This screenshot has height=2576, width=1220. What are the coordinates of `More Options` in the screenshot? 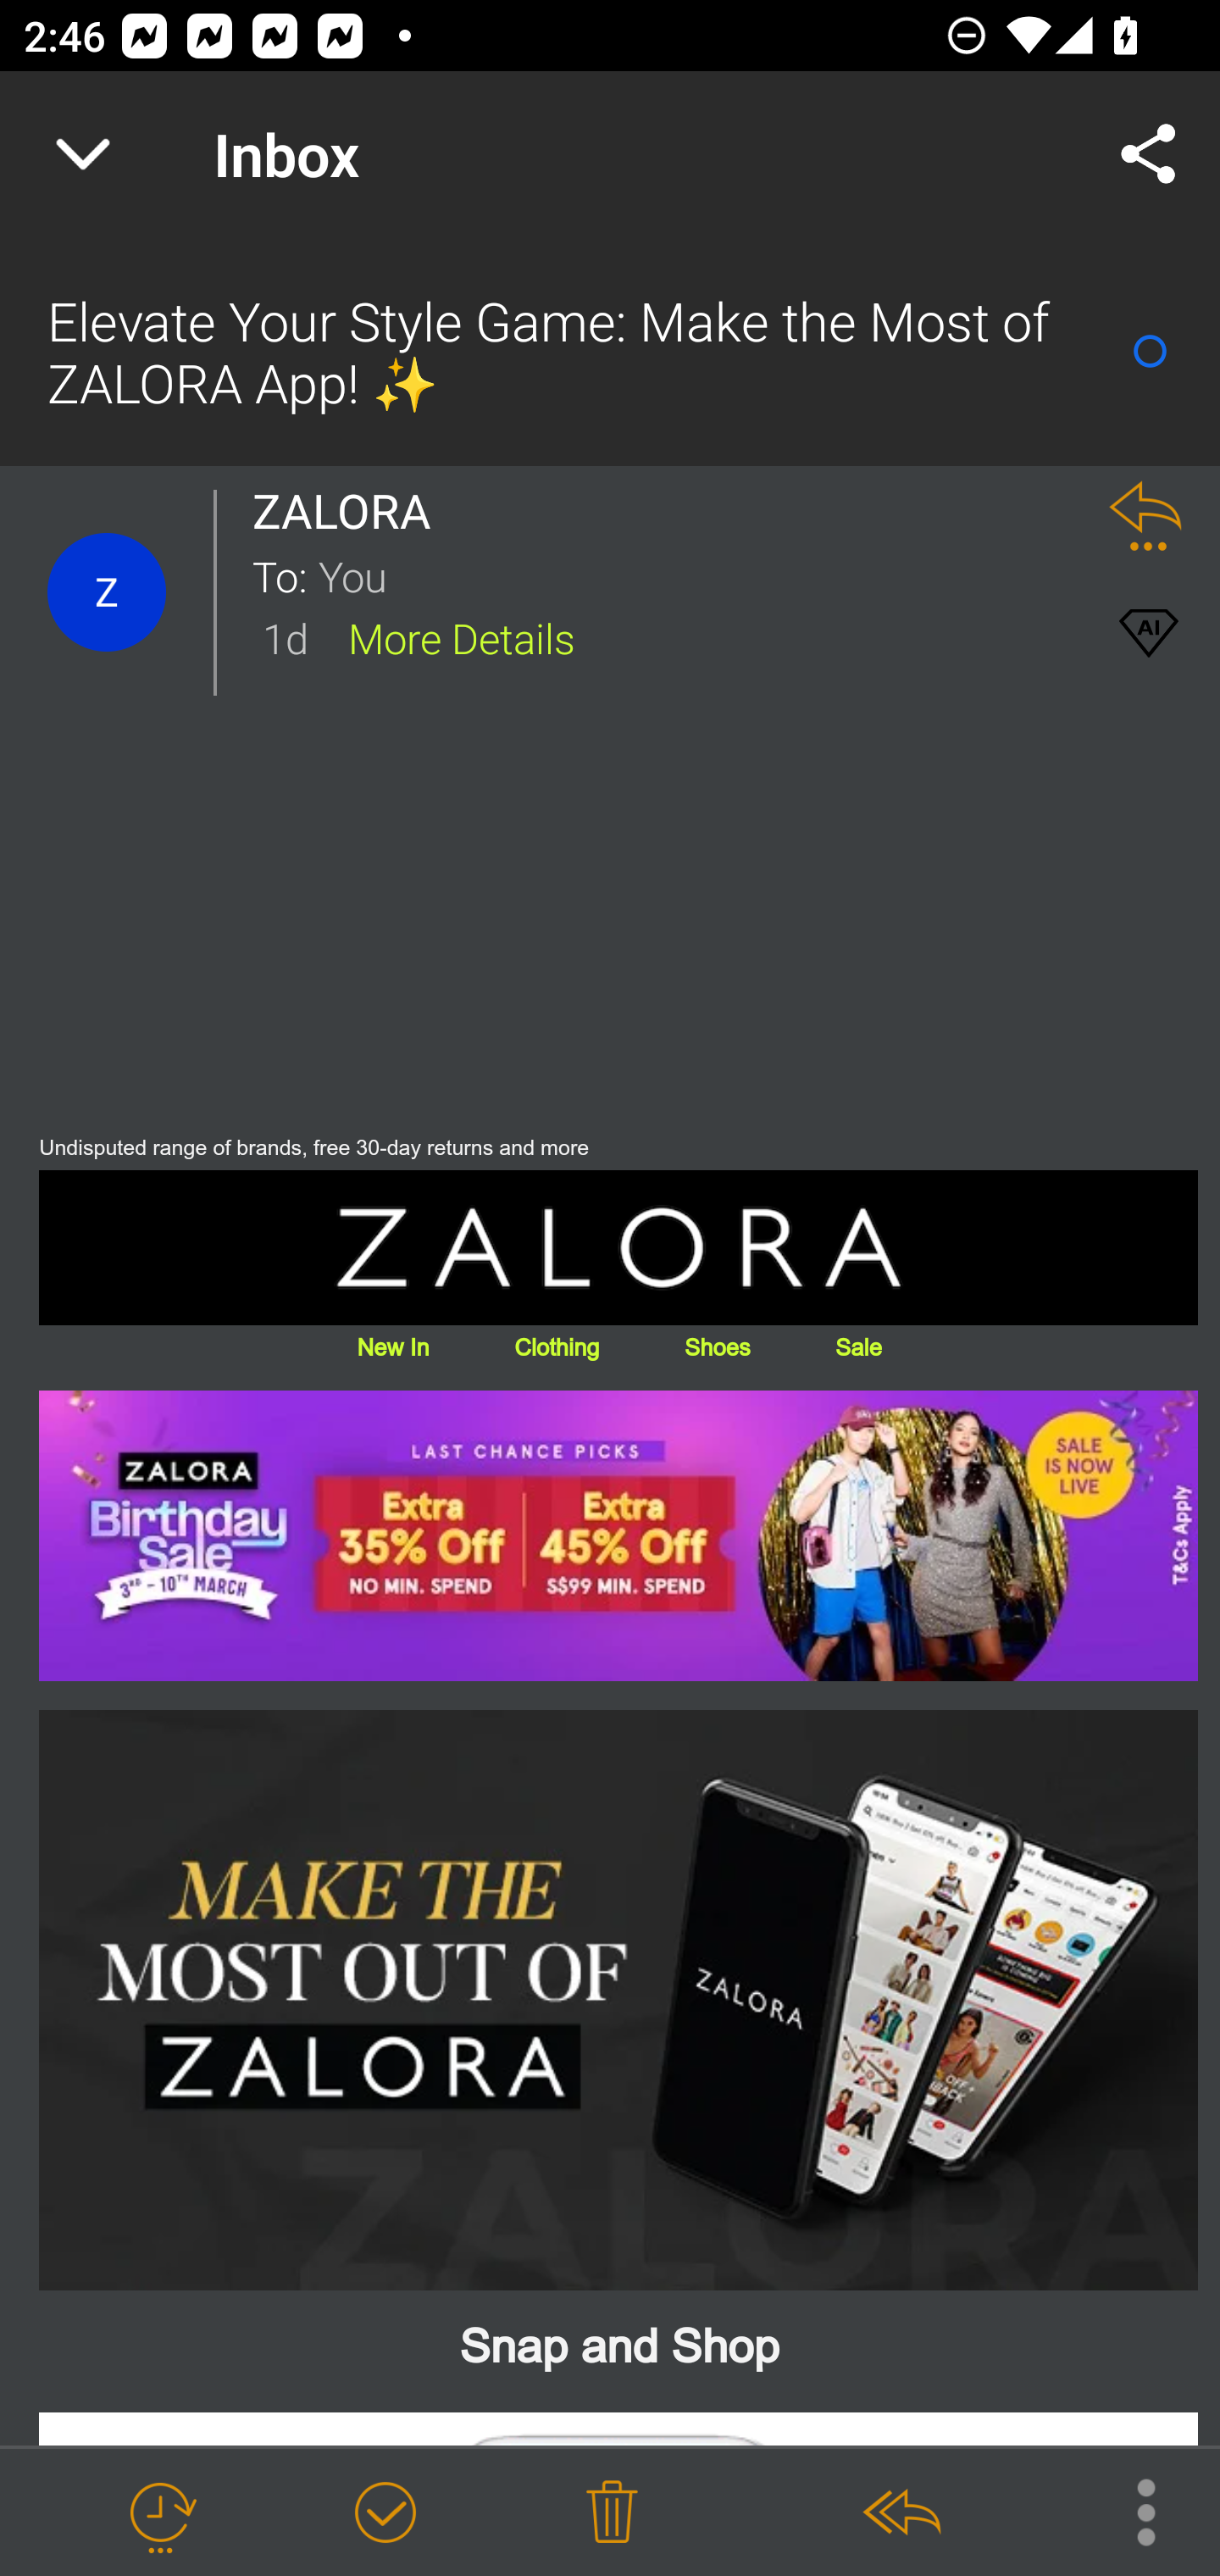 It's located at (1129, 2510).